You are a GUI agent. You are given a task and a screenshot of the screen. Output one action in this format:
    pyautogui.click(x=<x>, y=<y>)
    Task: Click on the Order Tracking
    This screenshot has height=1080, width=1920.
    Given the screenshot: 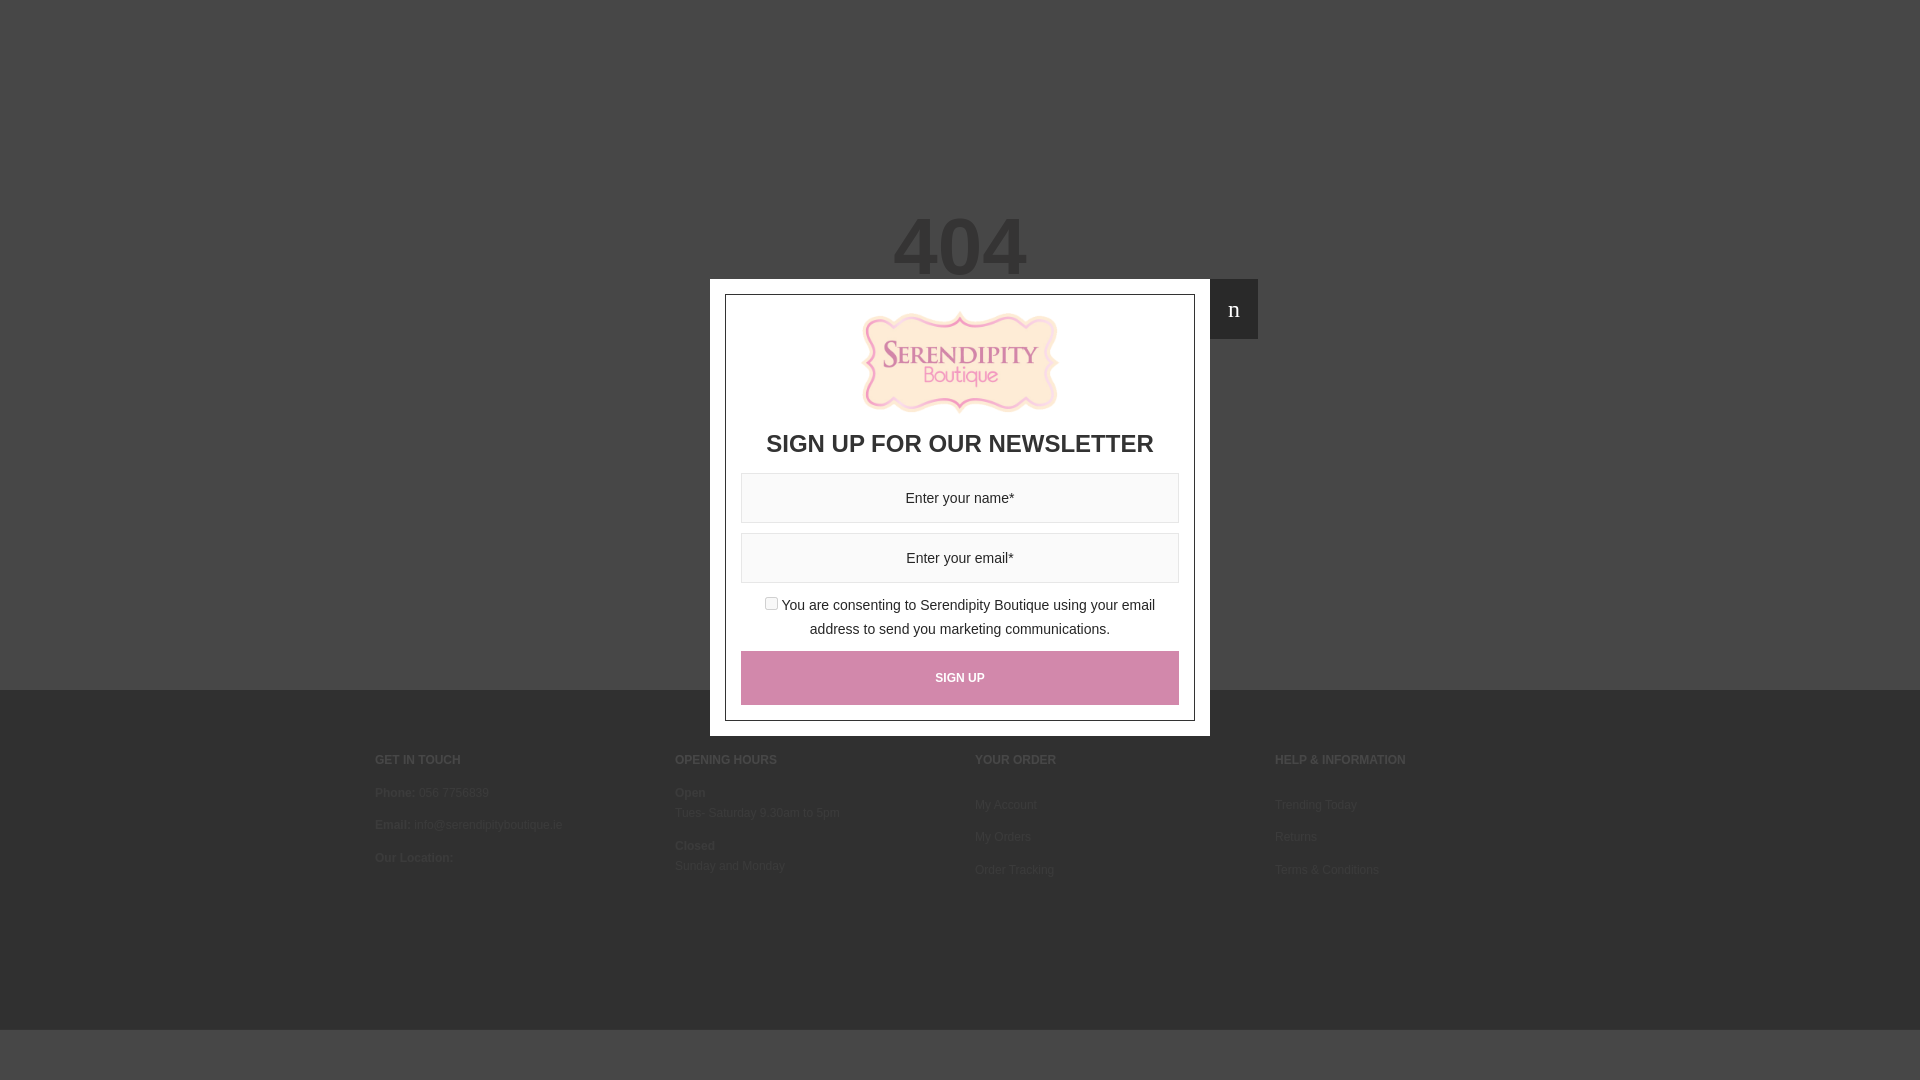 What is the action you would take?
    pyautogui.click(x=1014, y=869)
    